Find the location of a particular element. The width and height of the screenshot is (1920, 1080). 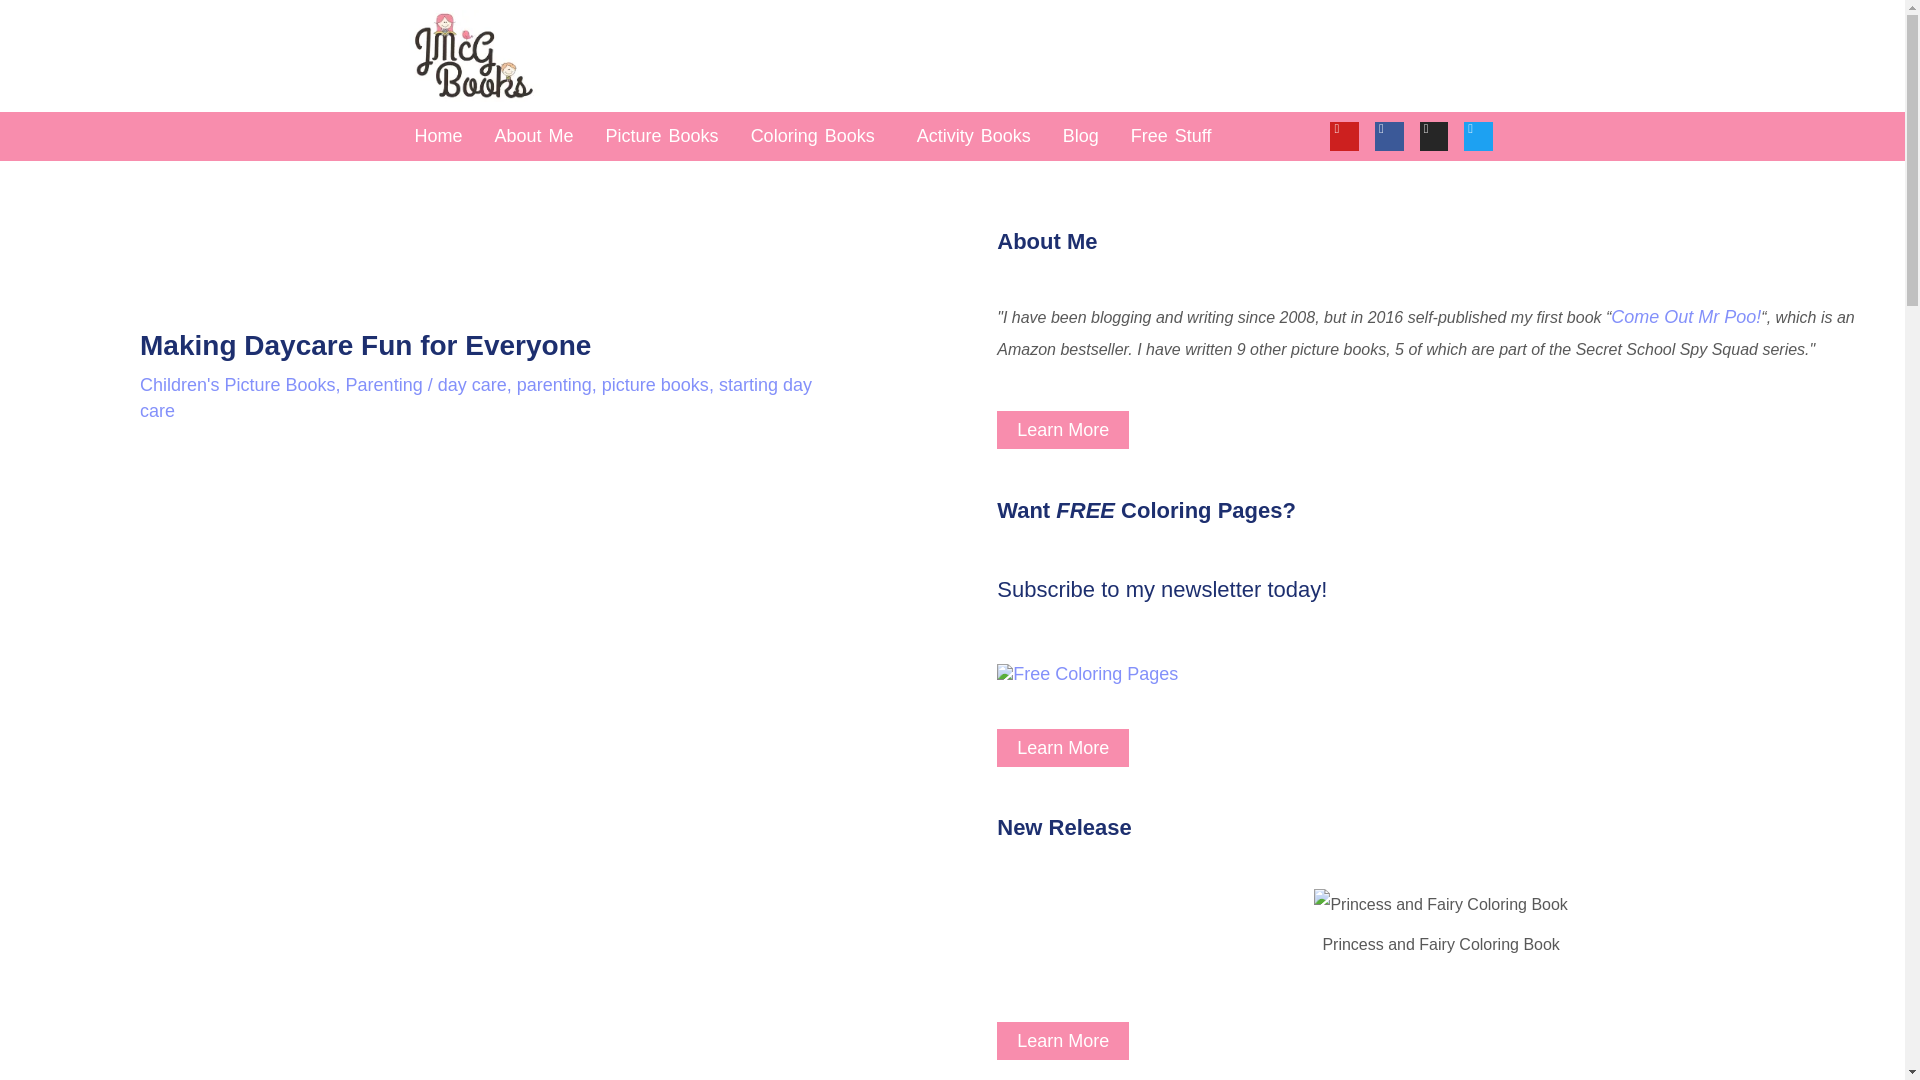

Youtube is located at coordinates (1344, 136).